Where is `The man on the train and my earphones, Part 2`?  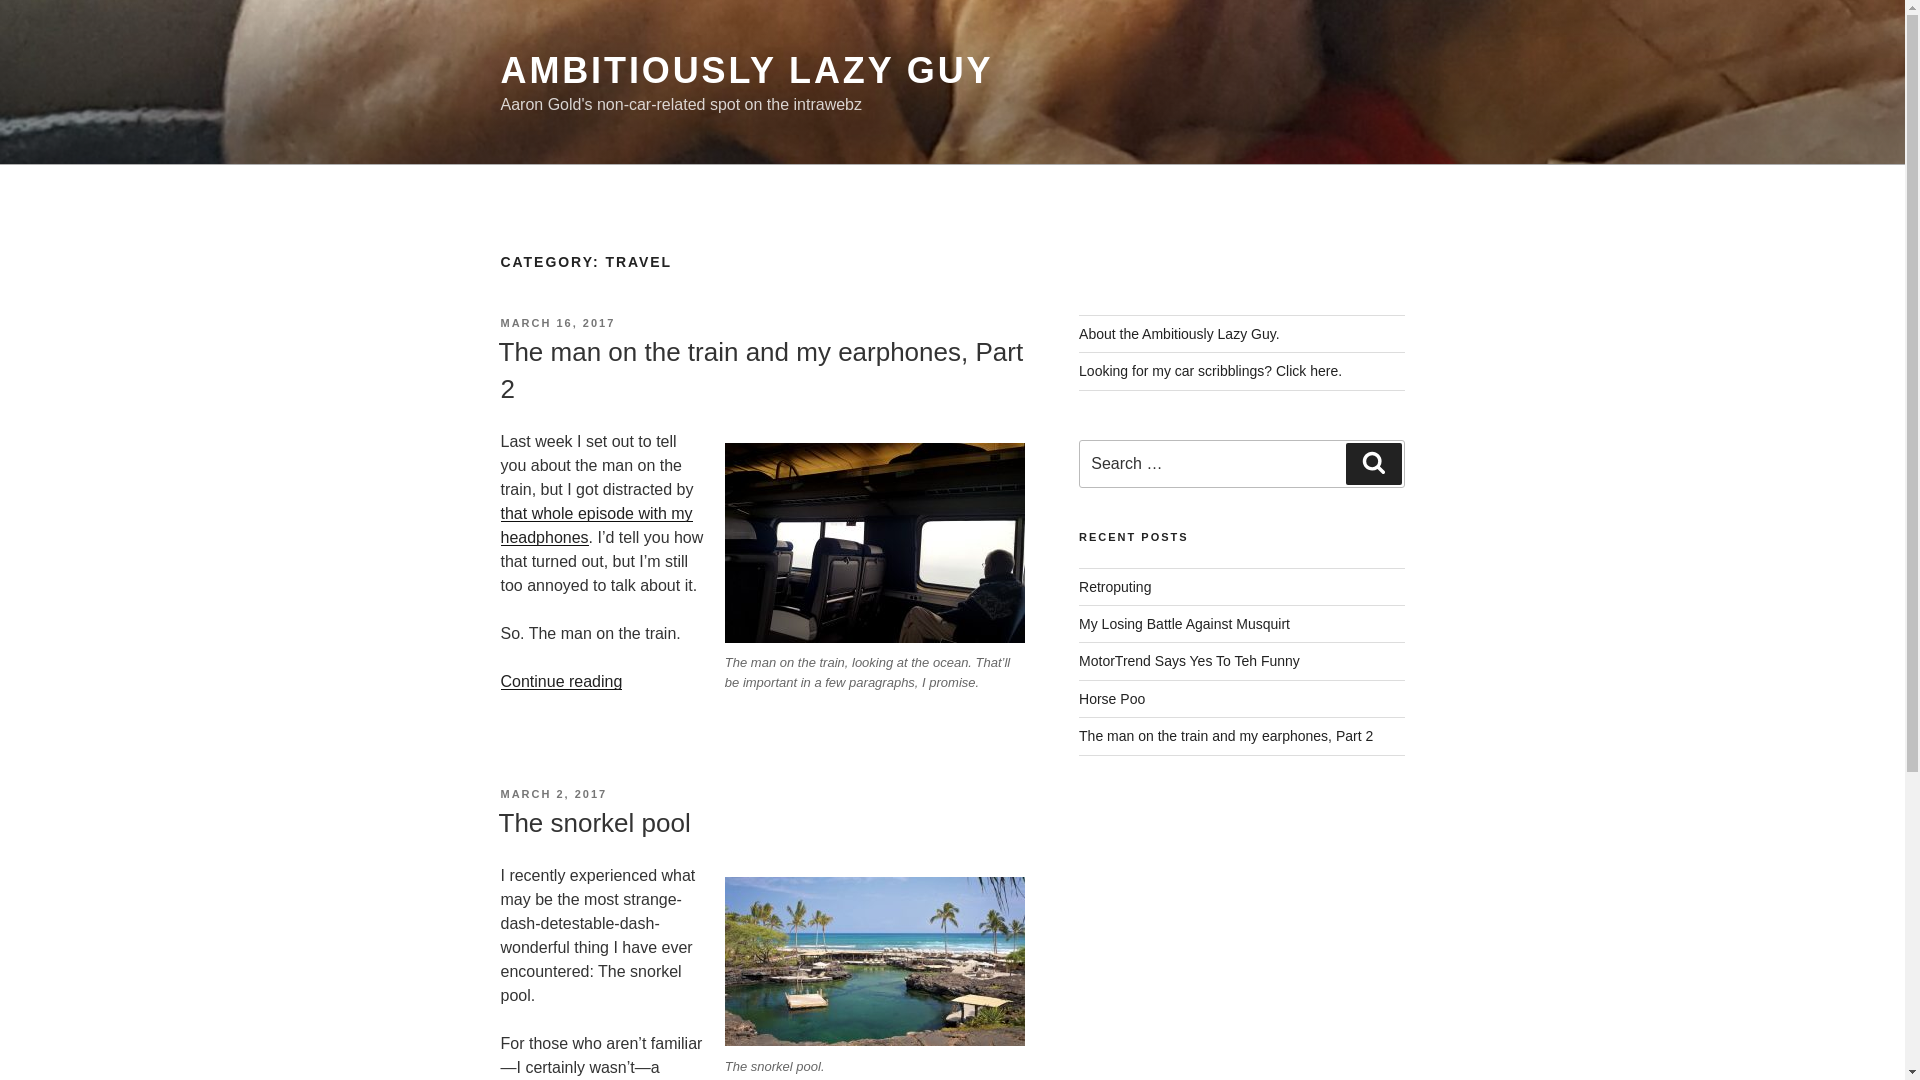 The man on the train and my earphones, Part 2 is located at coordinates (1226, 736).